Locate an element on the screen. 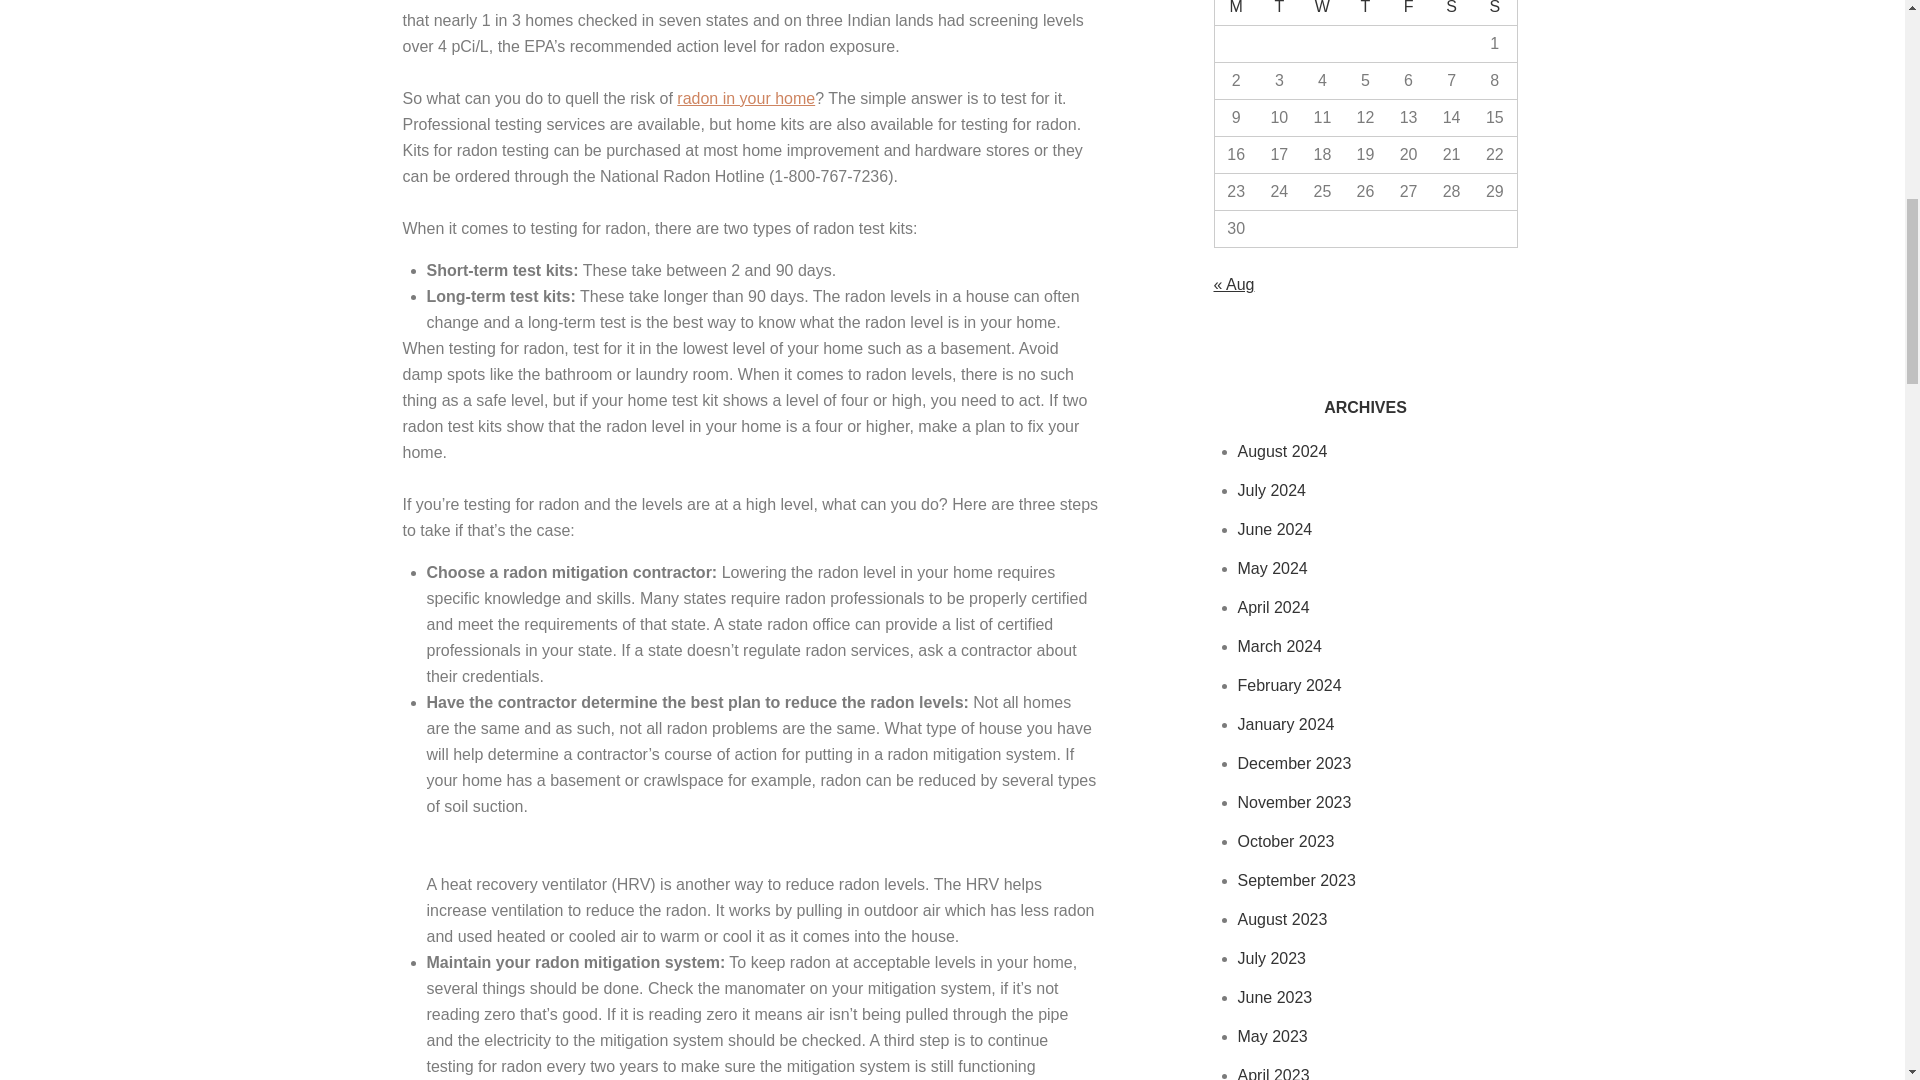 This screenshot has width=1920, height=1080. radon in your home is located at coordinates (746, 98).